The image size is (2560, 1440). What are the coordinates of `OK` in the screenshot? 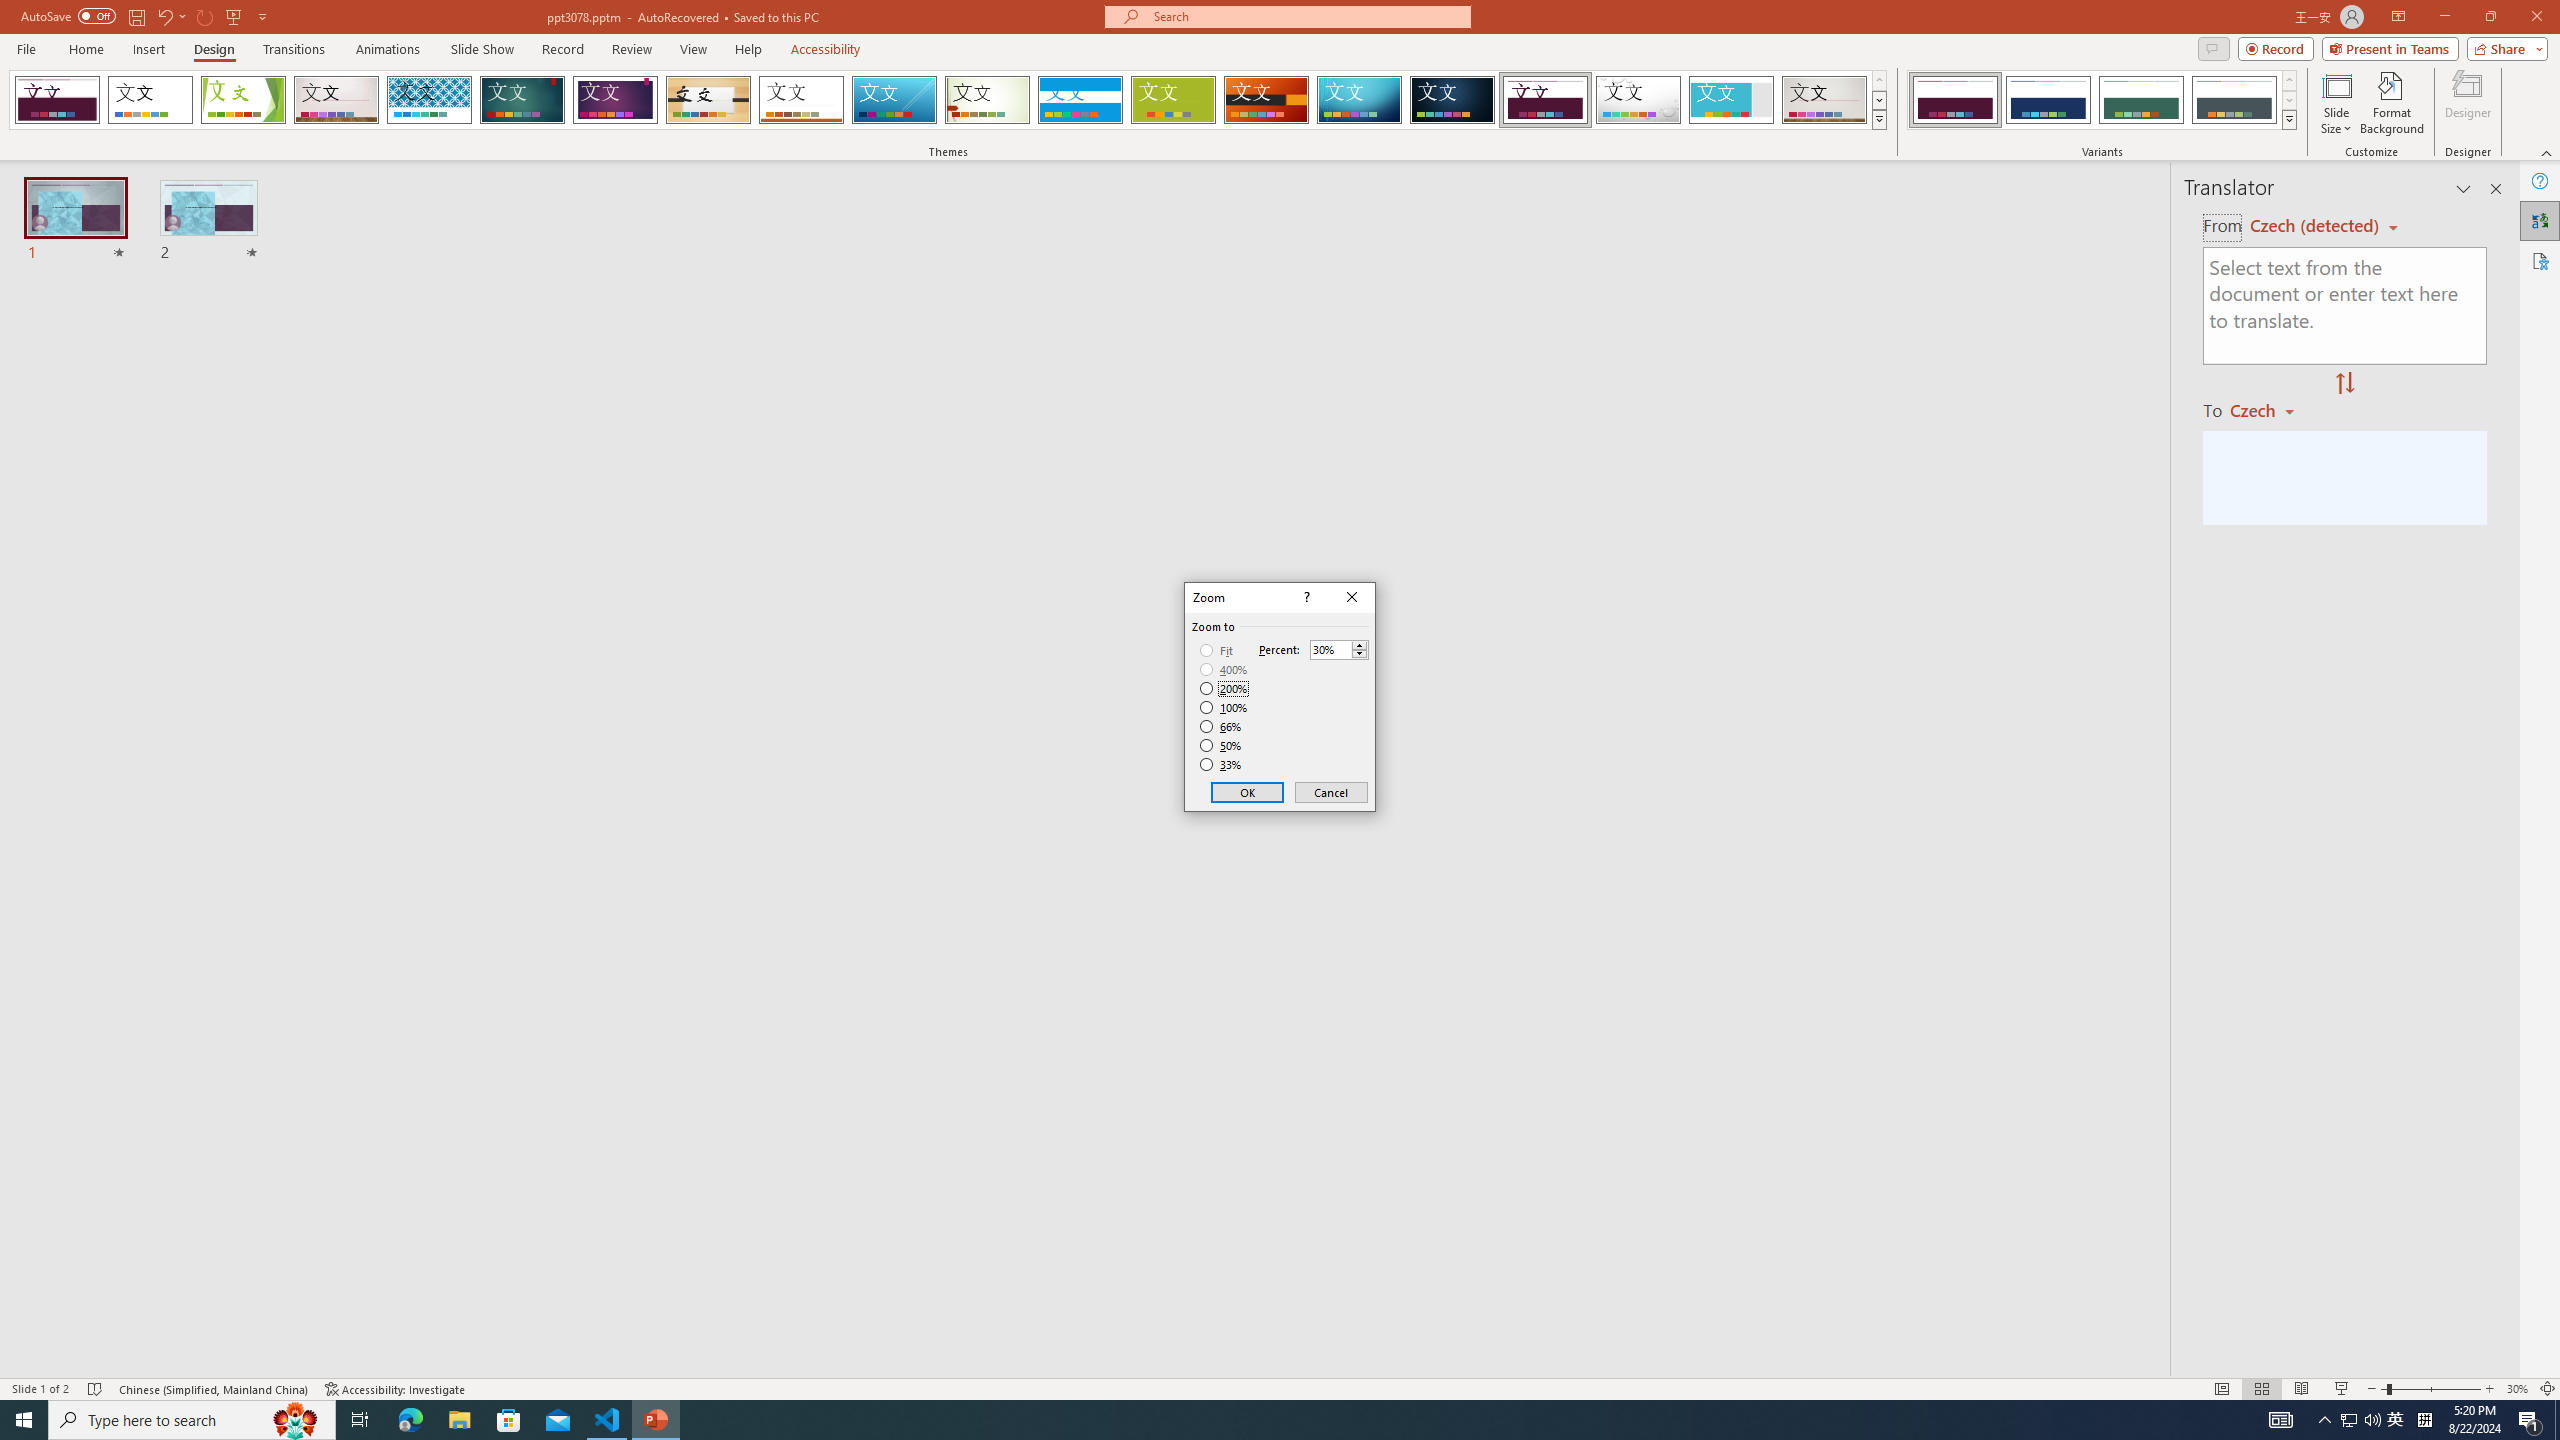 It's located at (1248, 792).